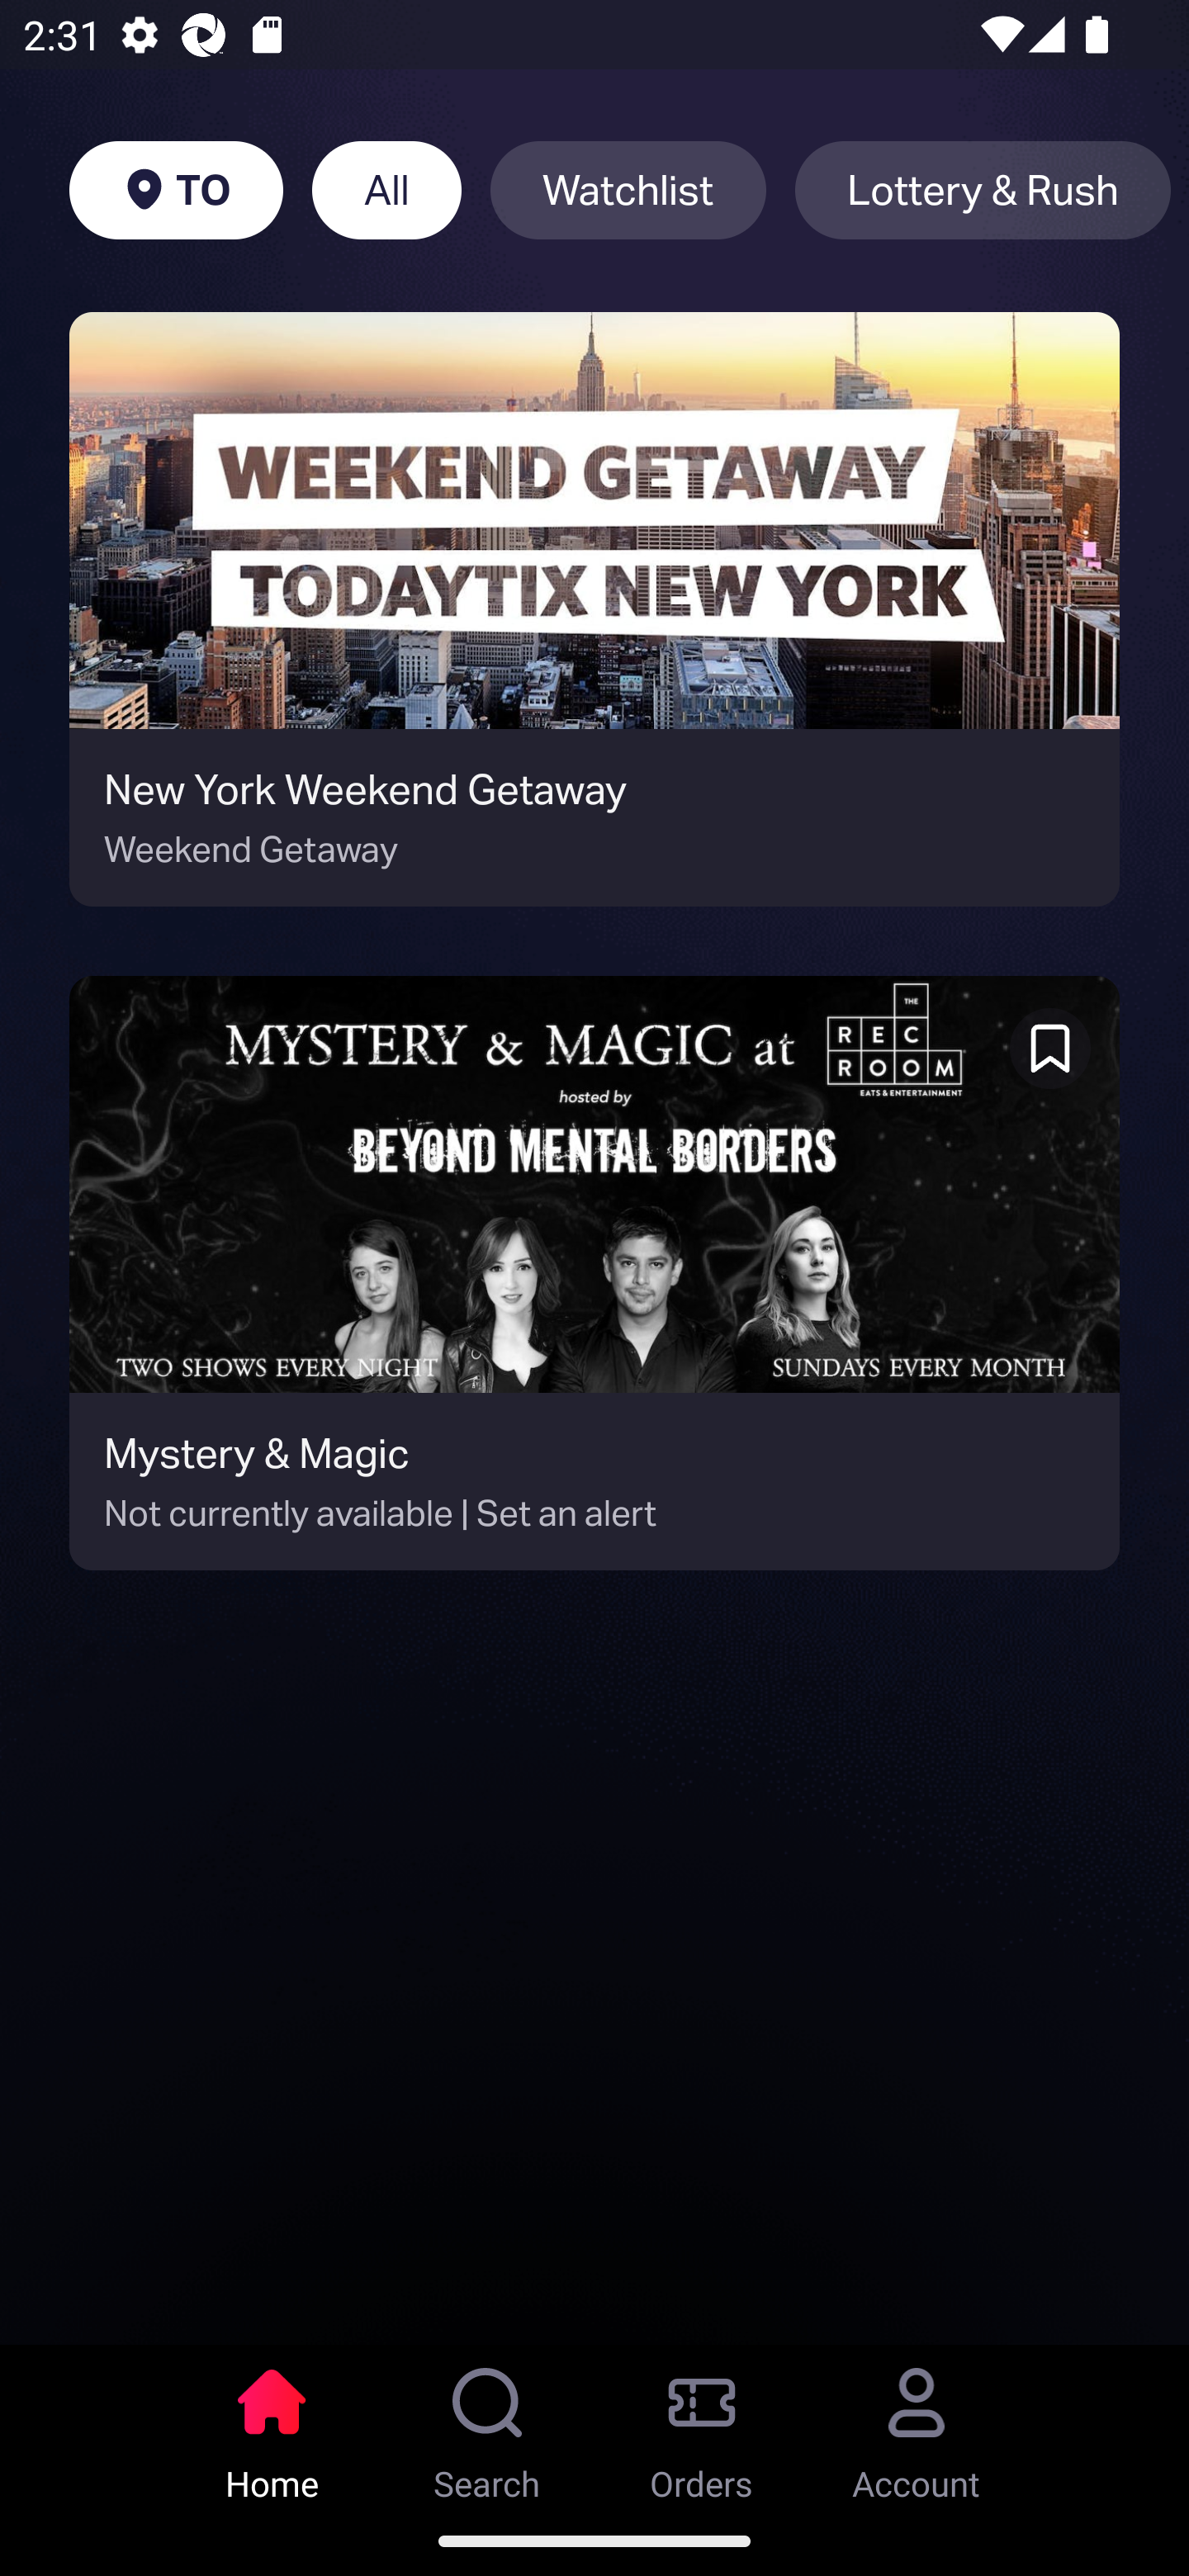  What do you see at coordinates (702, 2425) in the screenshot?
I see `Orders` at bounding box center [702, 2425].